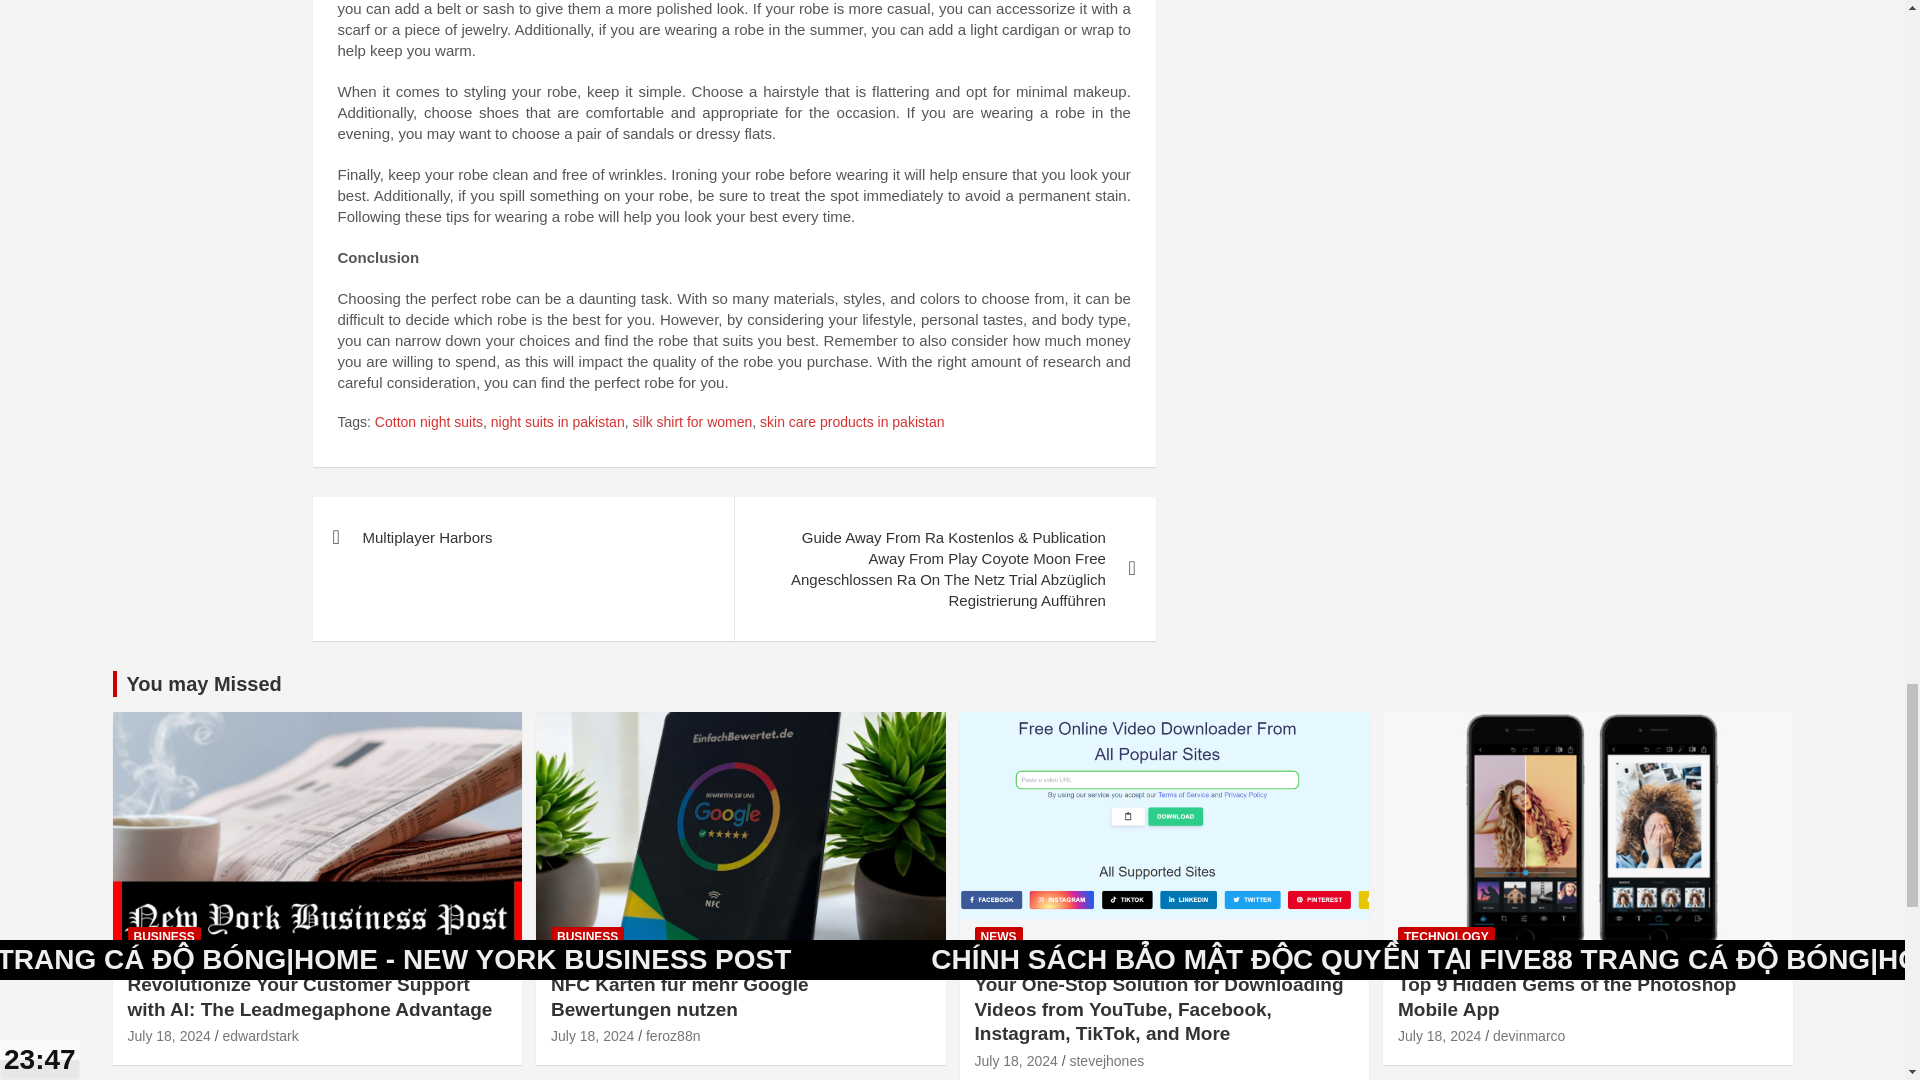 The image size is (1920, 1080). Describe the element at coordinates (692, 422) in the screenshot. I see `silk shirt for women` at that location.